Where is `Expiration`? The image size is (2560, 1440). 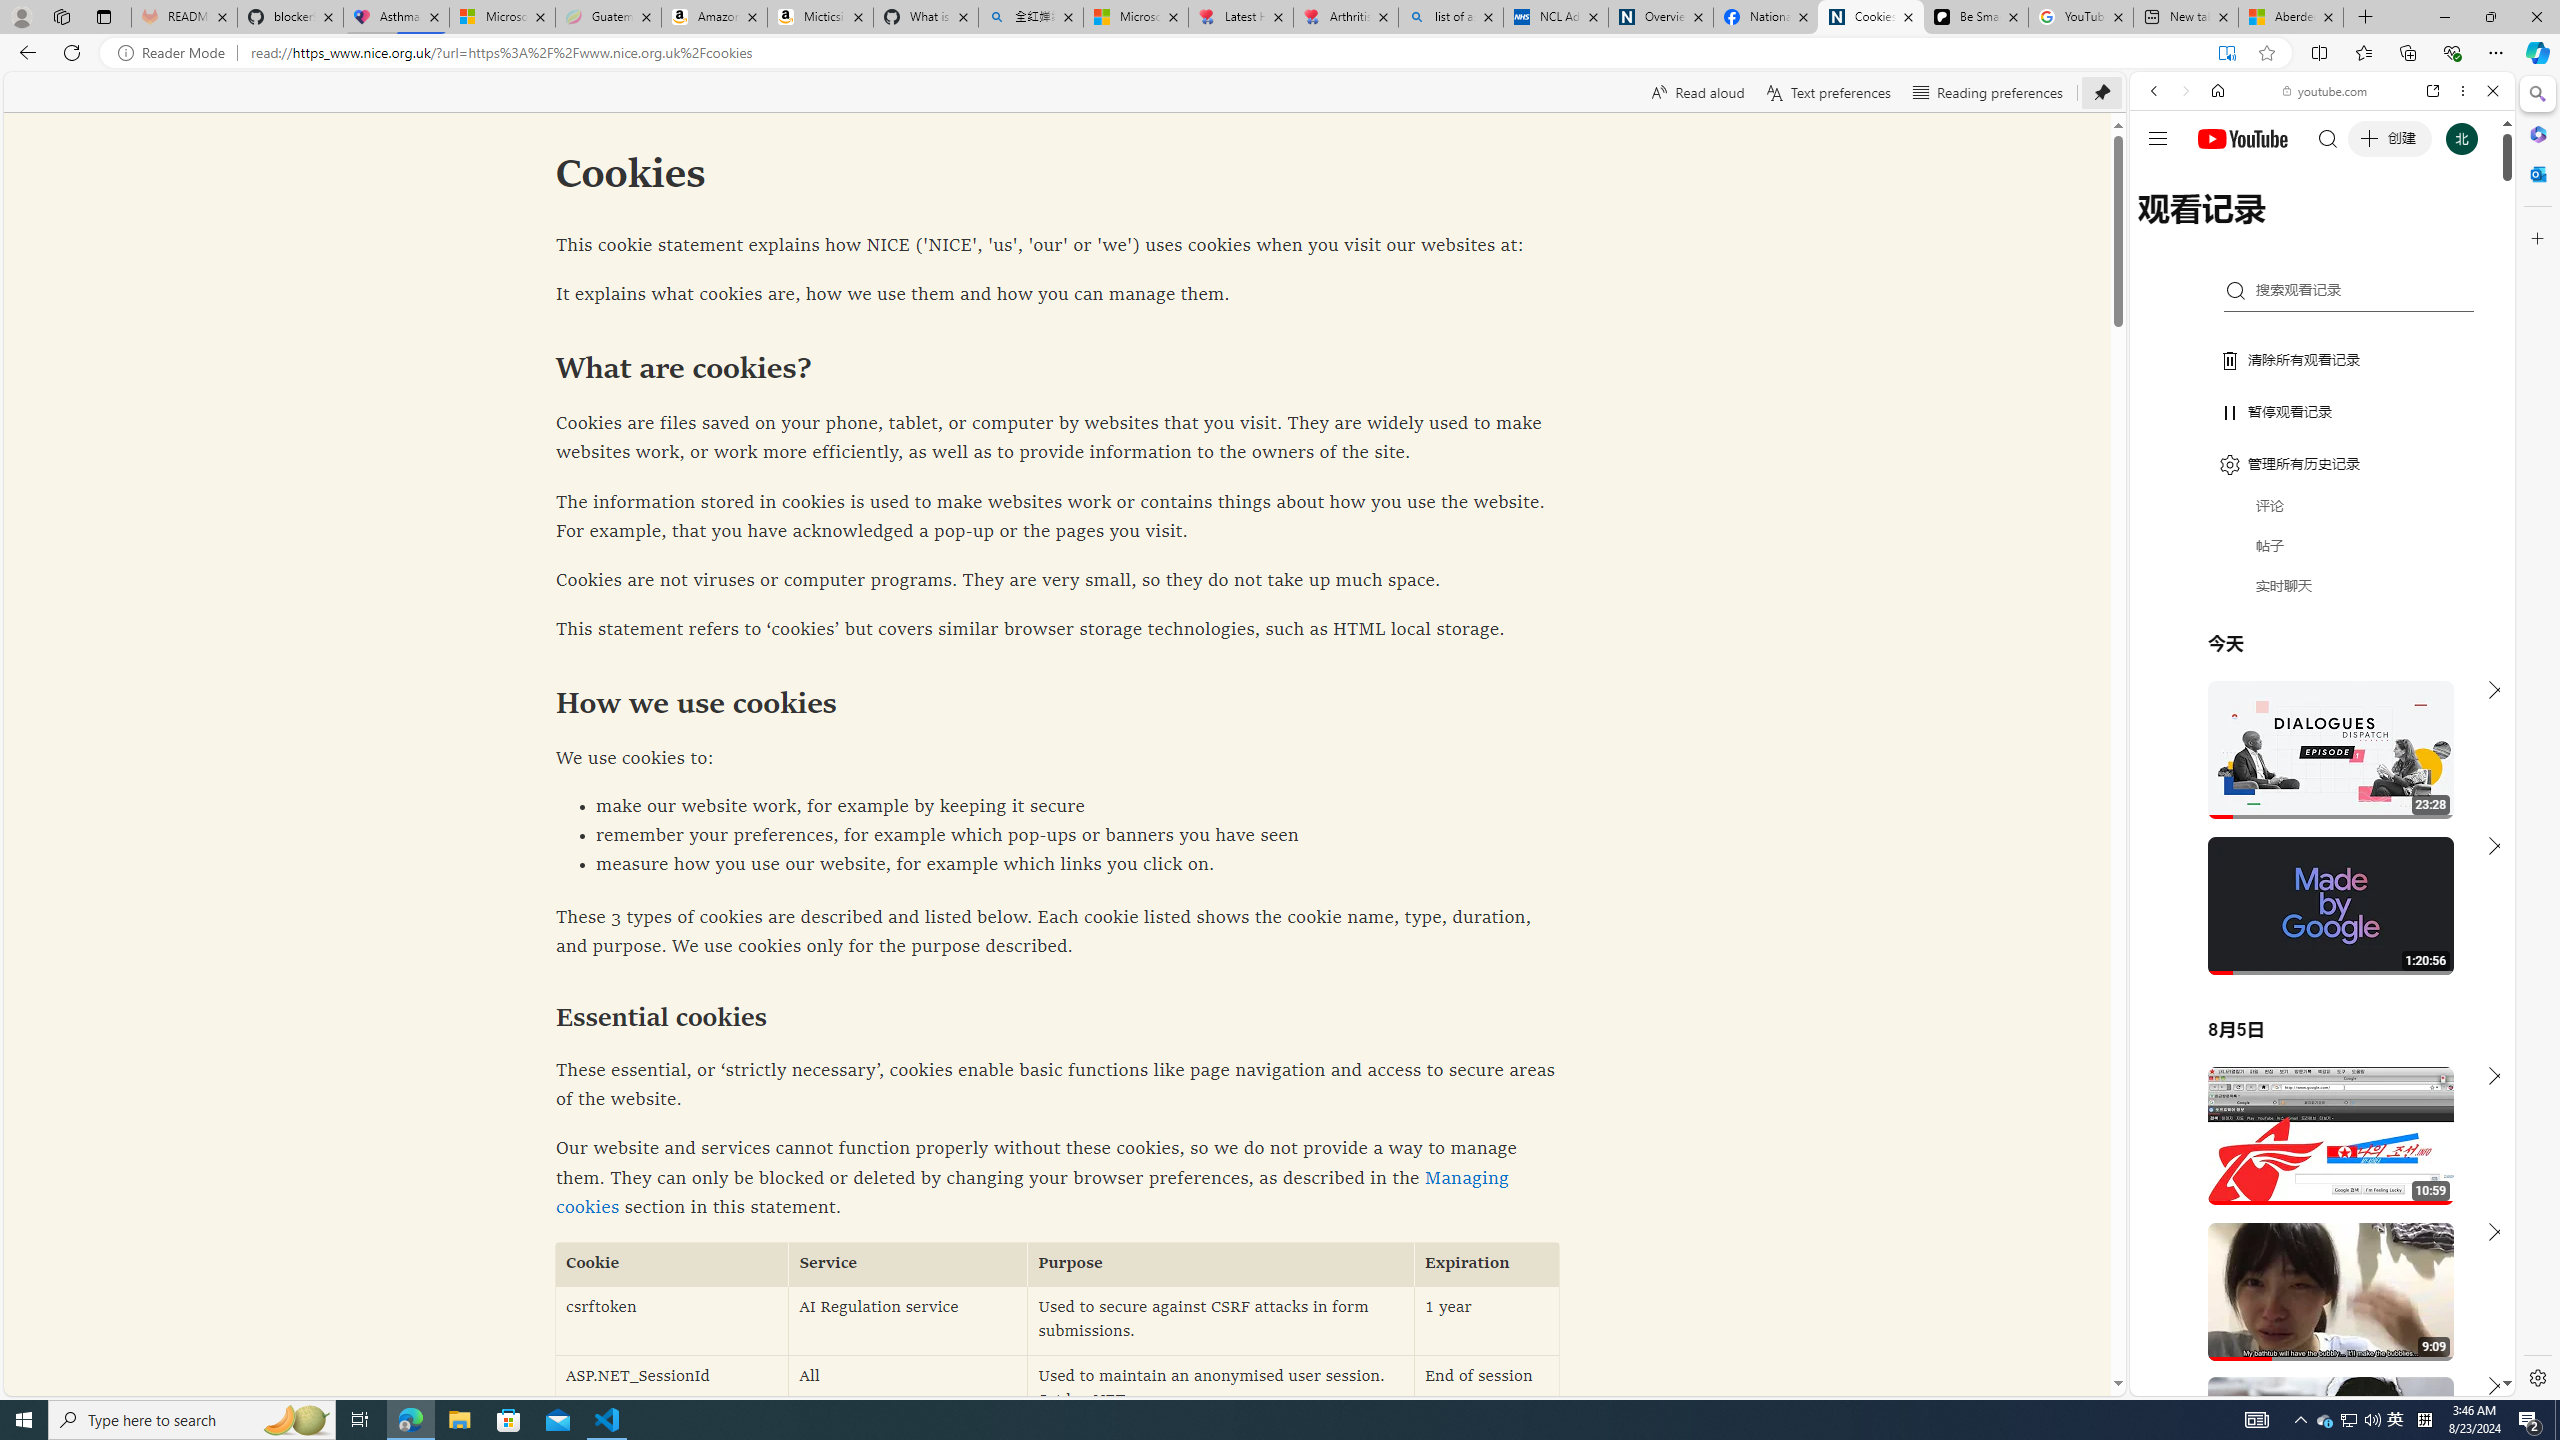
Expiration is located at coordinates (1486, 1264).